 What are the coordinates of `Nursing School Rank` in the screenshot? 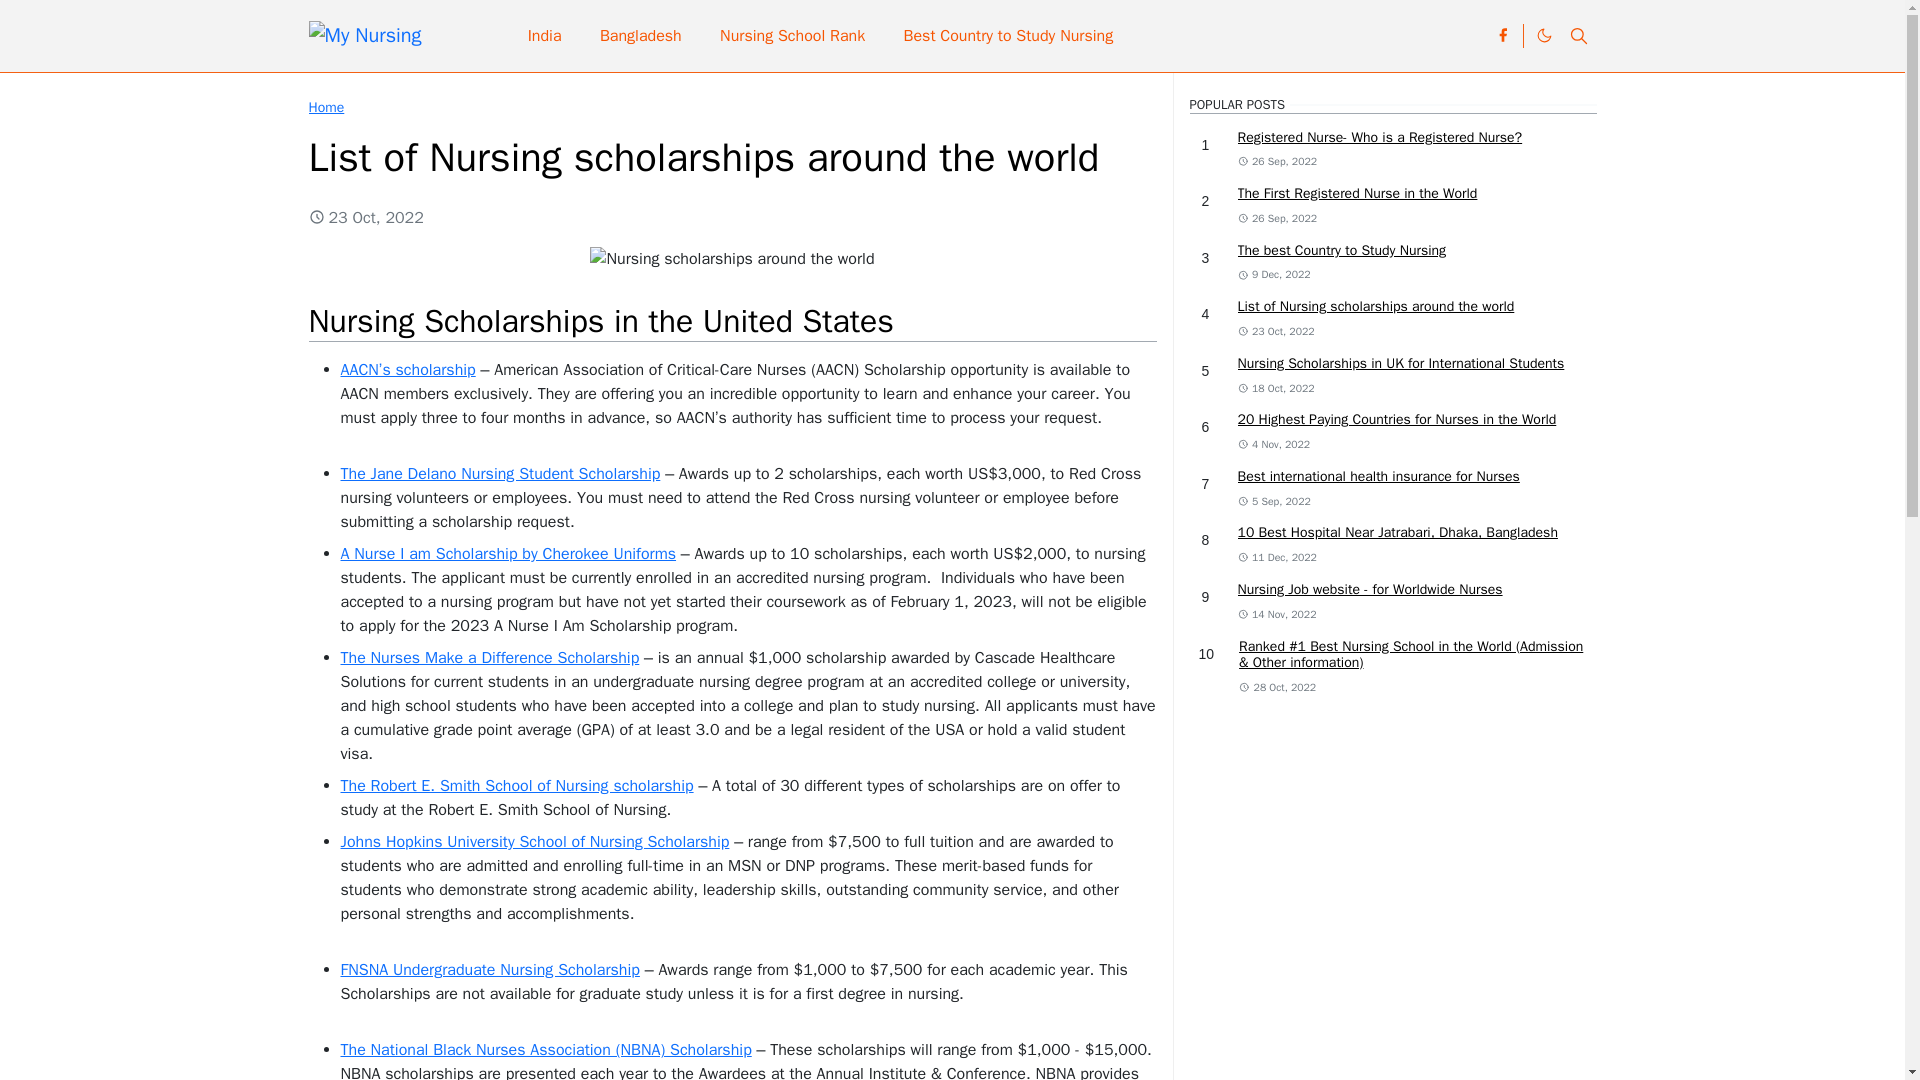 It's located at (792, 36).